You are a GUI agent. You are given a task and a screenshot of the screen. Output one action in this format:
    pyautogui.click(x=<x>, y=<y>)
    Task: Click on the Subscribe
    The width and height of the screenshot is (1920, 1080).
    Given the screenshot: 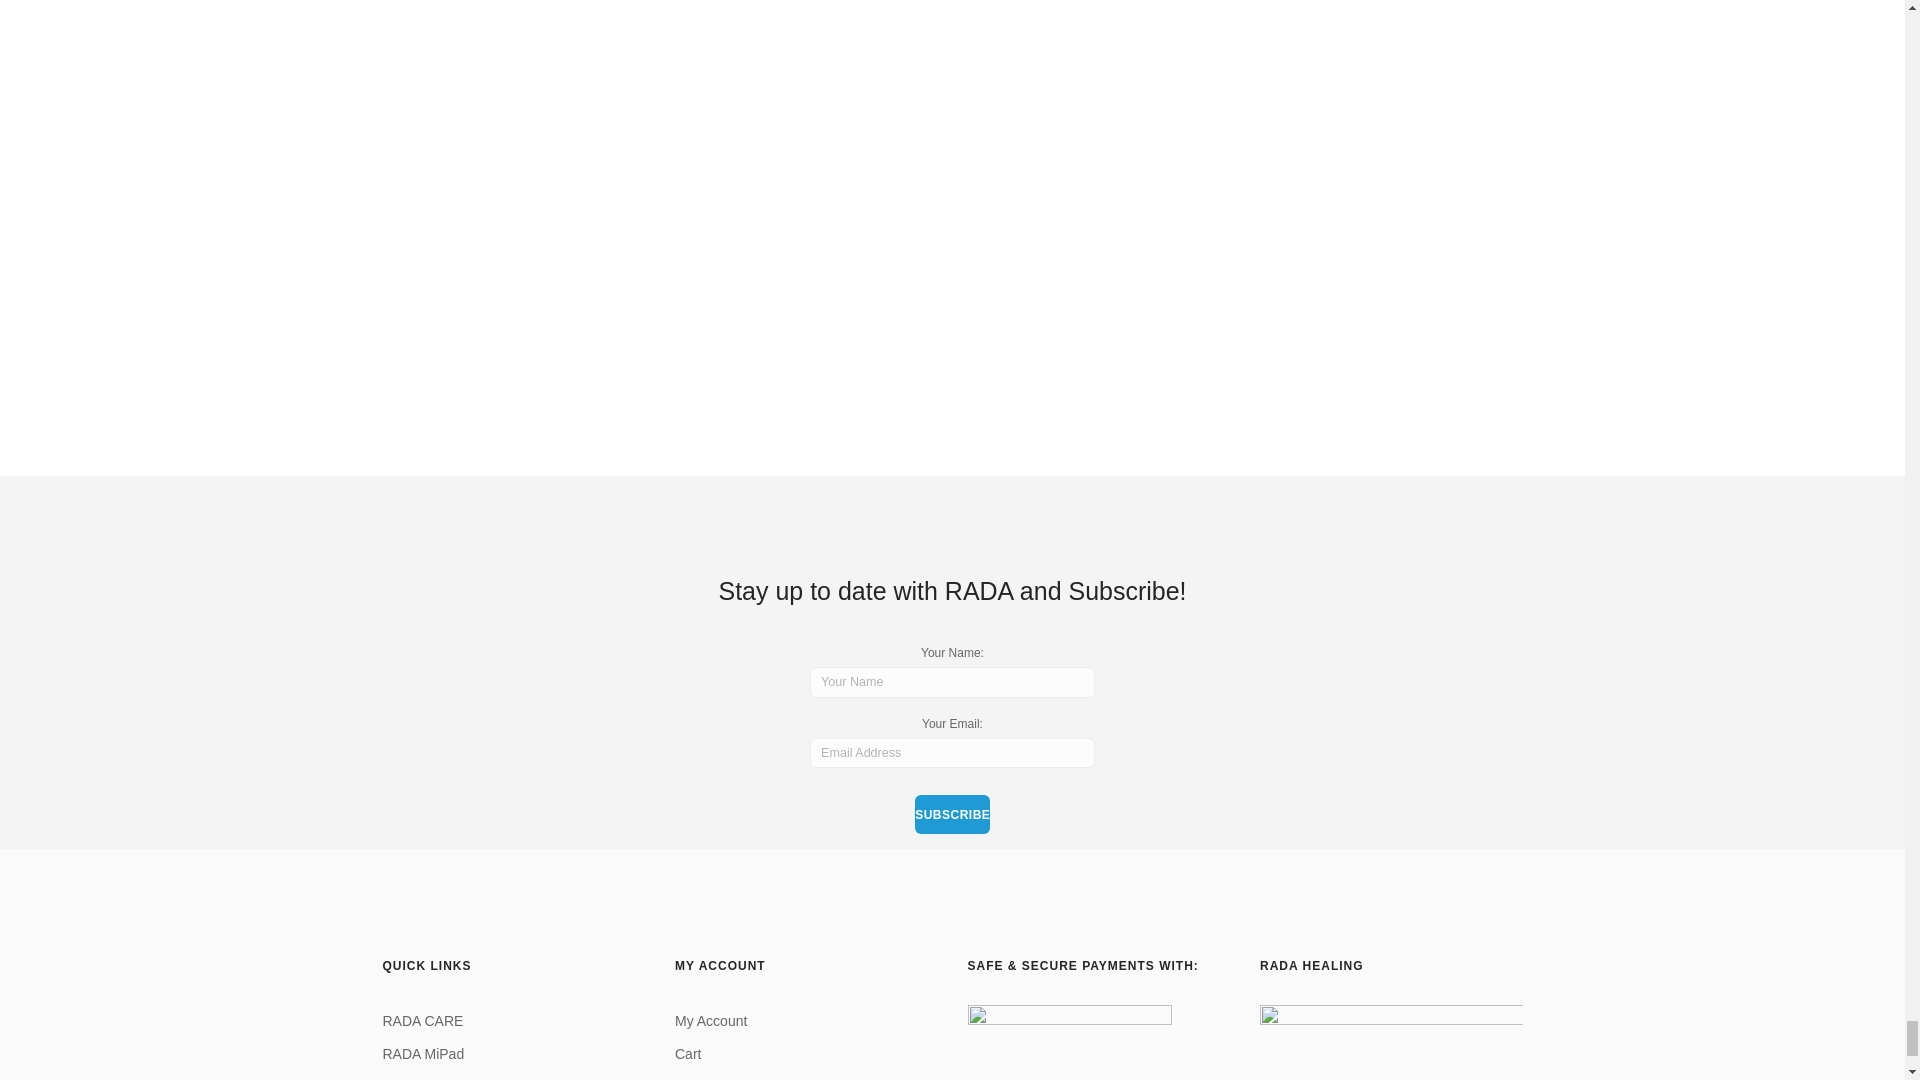 What is the action you would take?
    pyautogui.click(x=952, y=814)
    